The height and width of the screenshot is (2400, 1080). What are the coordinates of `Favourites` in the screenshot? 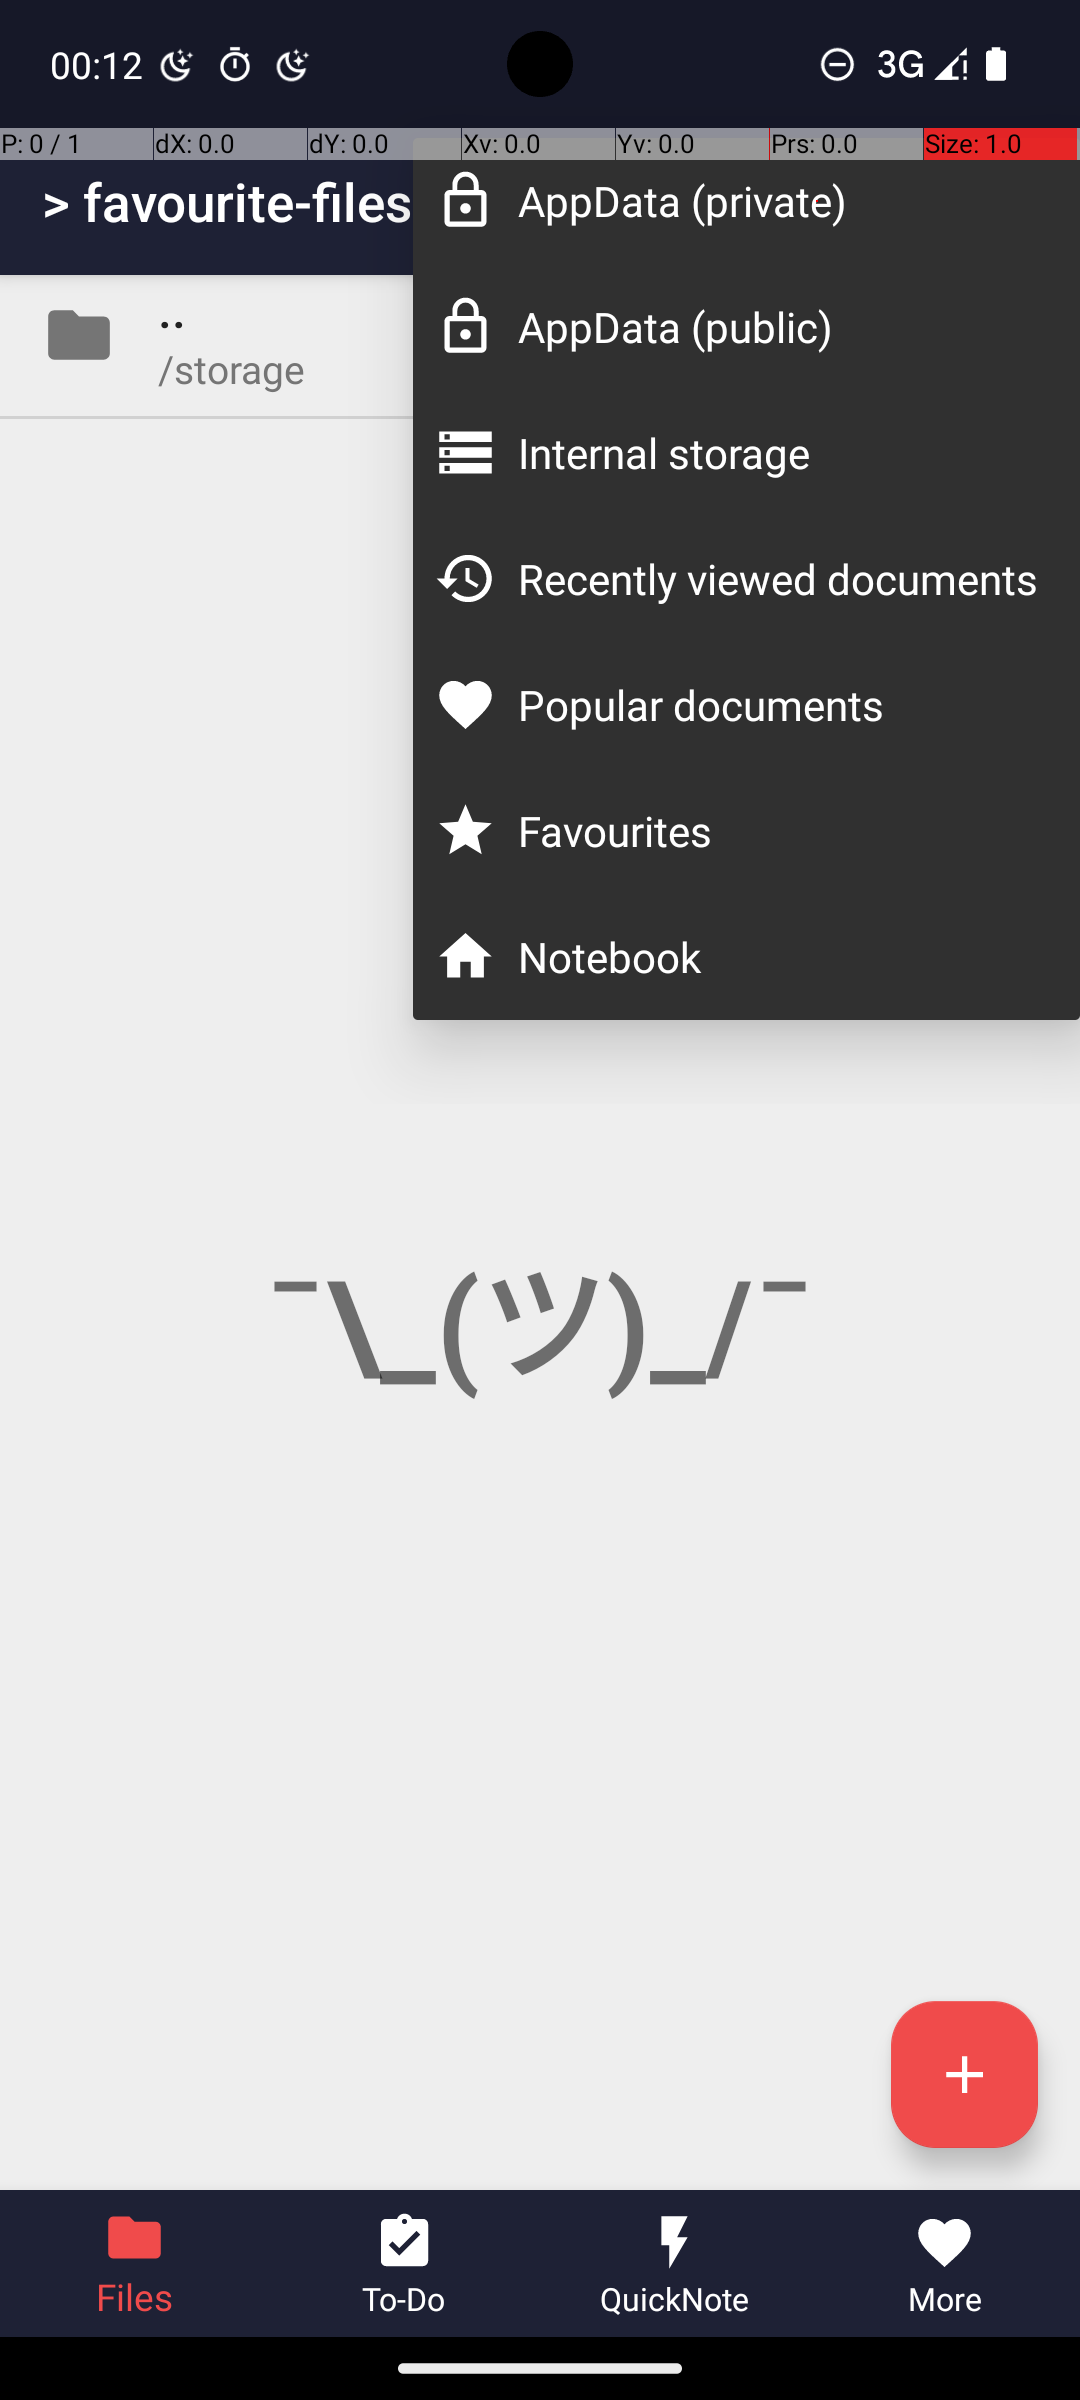 It's located at (778, 830).